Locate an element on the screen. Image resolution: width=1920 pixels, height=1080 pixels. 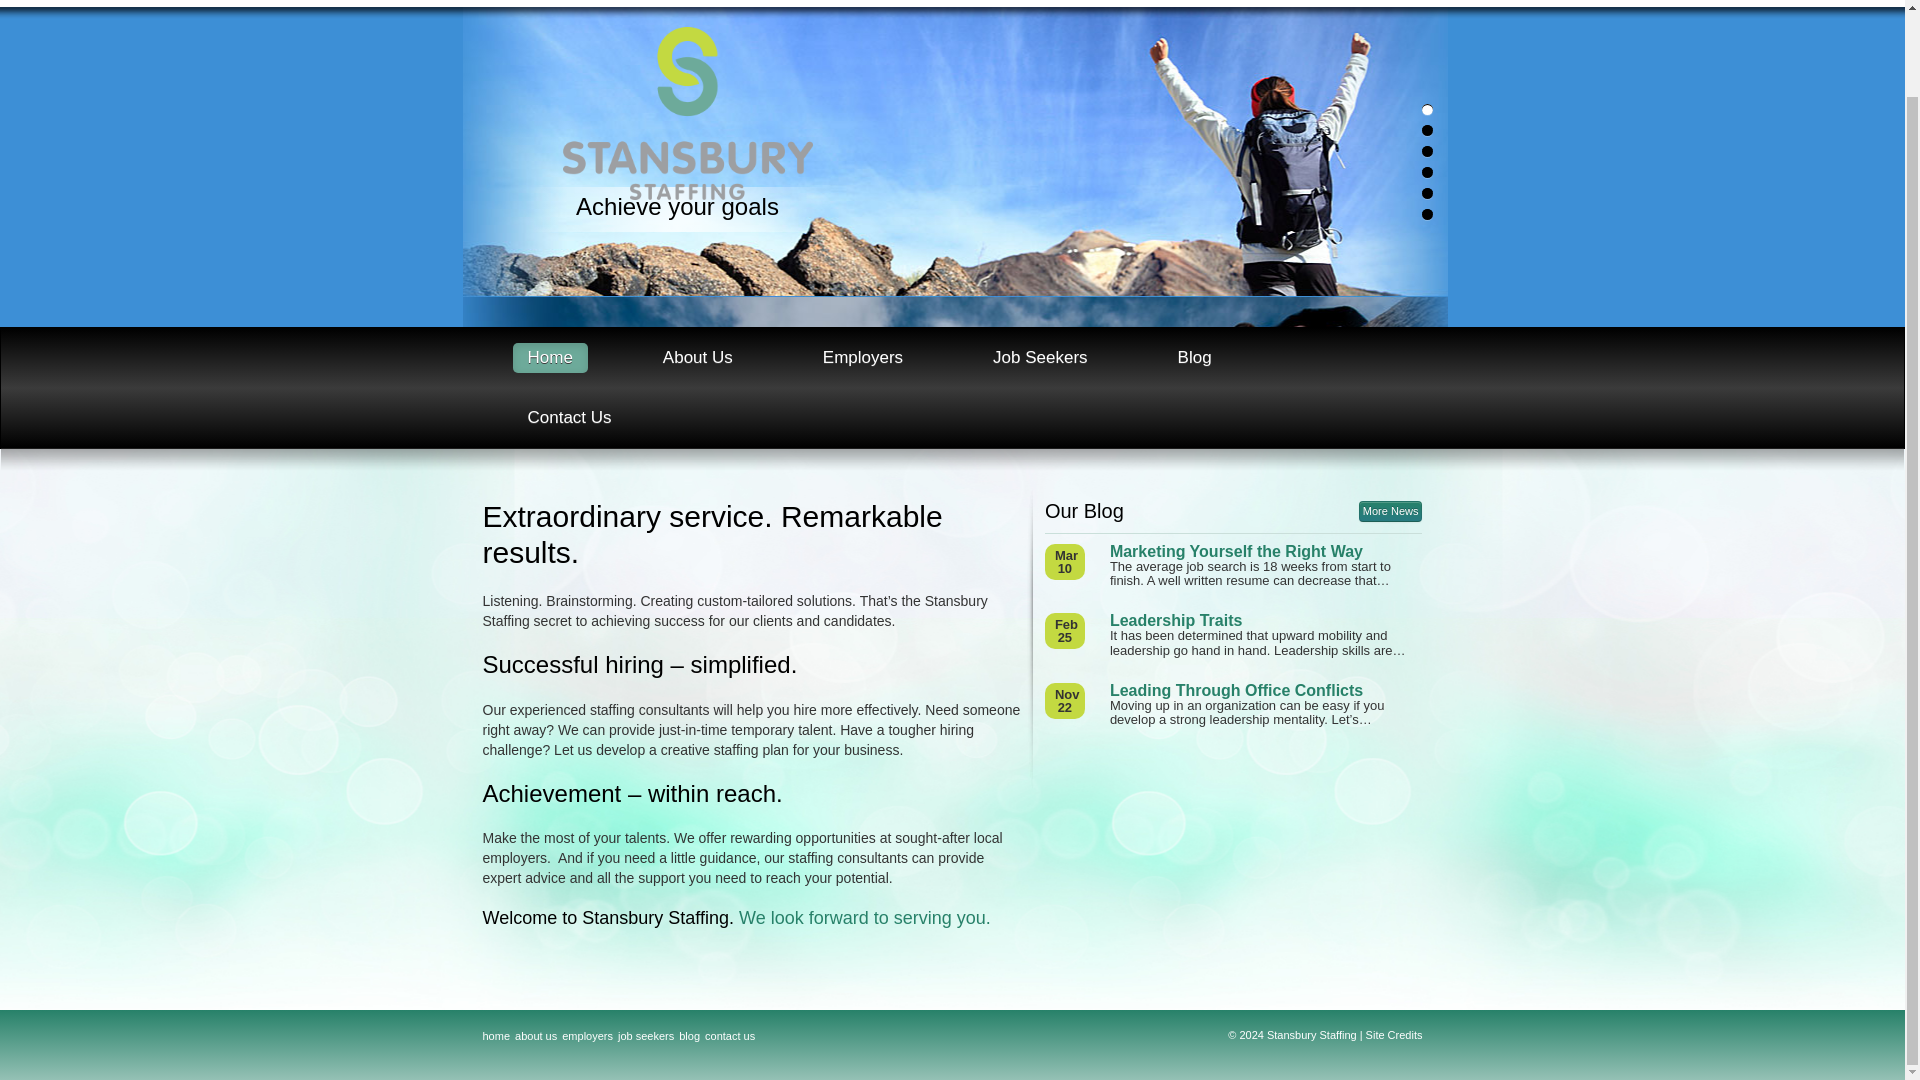
Contact Us is located at coordinates (568, 418).